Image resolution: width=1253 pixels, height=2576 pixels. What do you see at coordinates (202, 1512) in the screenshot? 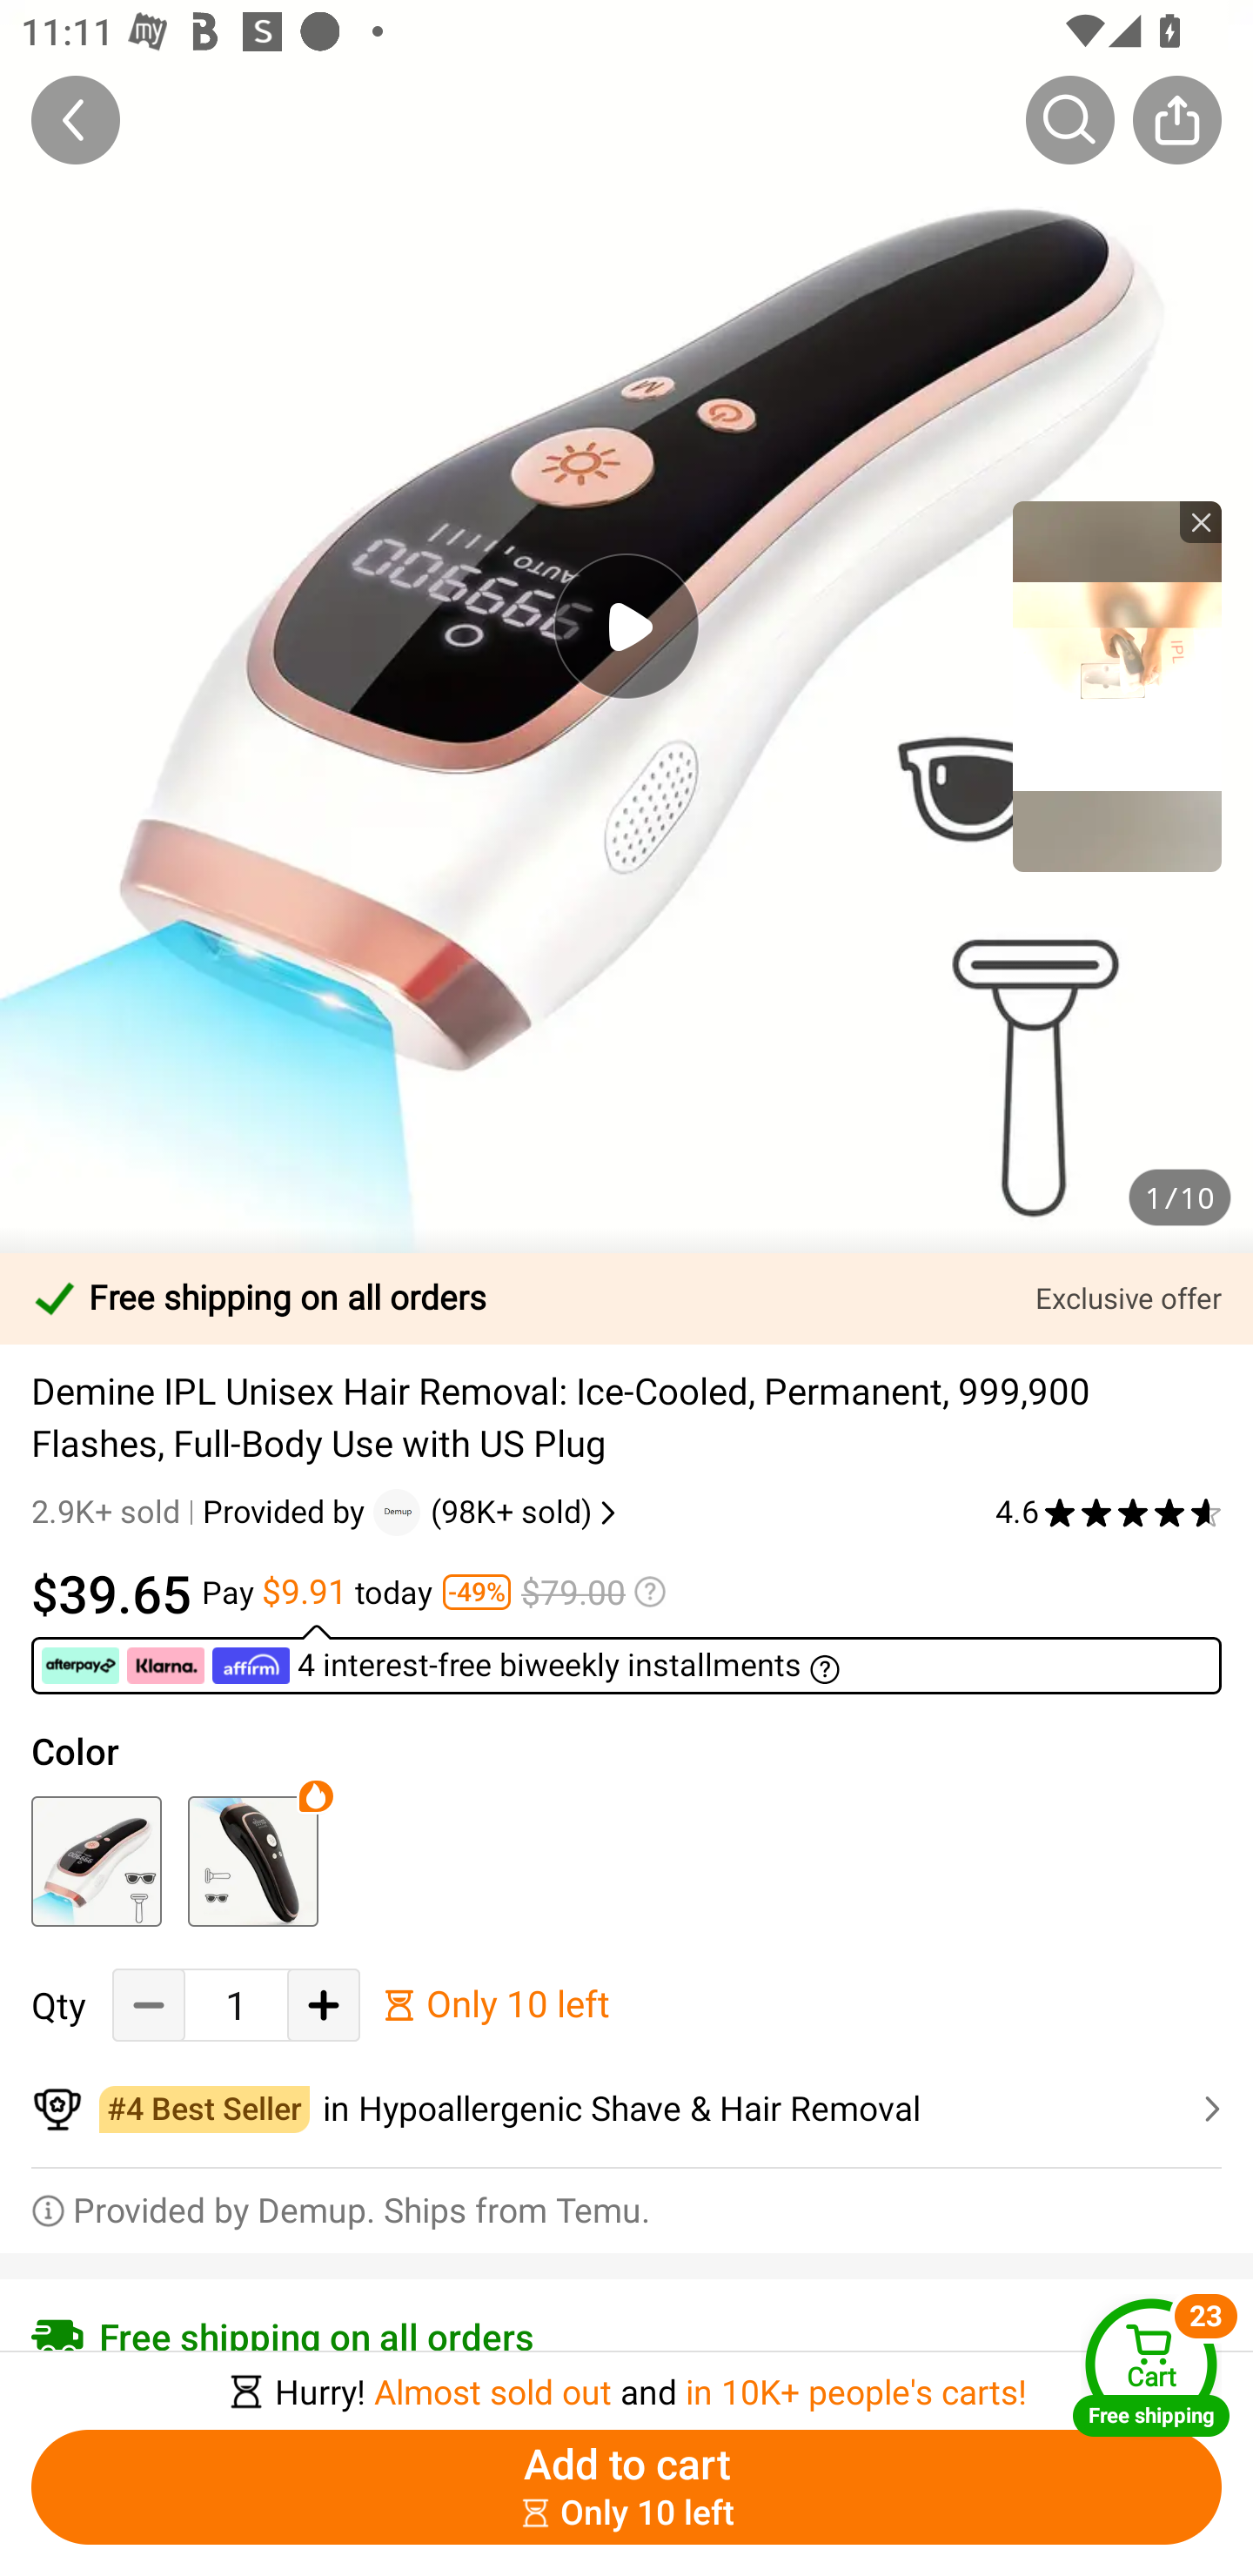
I see `2.9K+ sold Provided by ` at bounding box center [202, 1512].